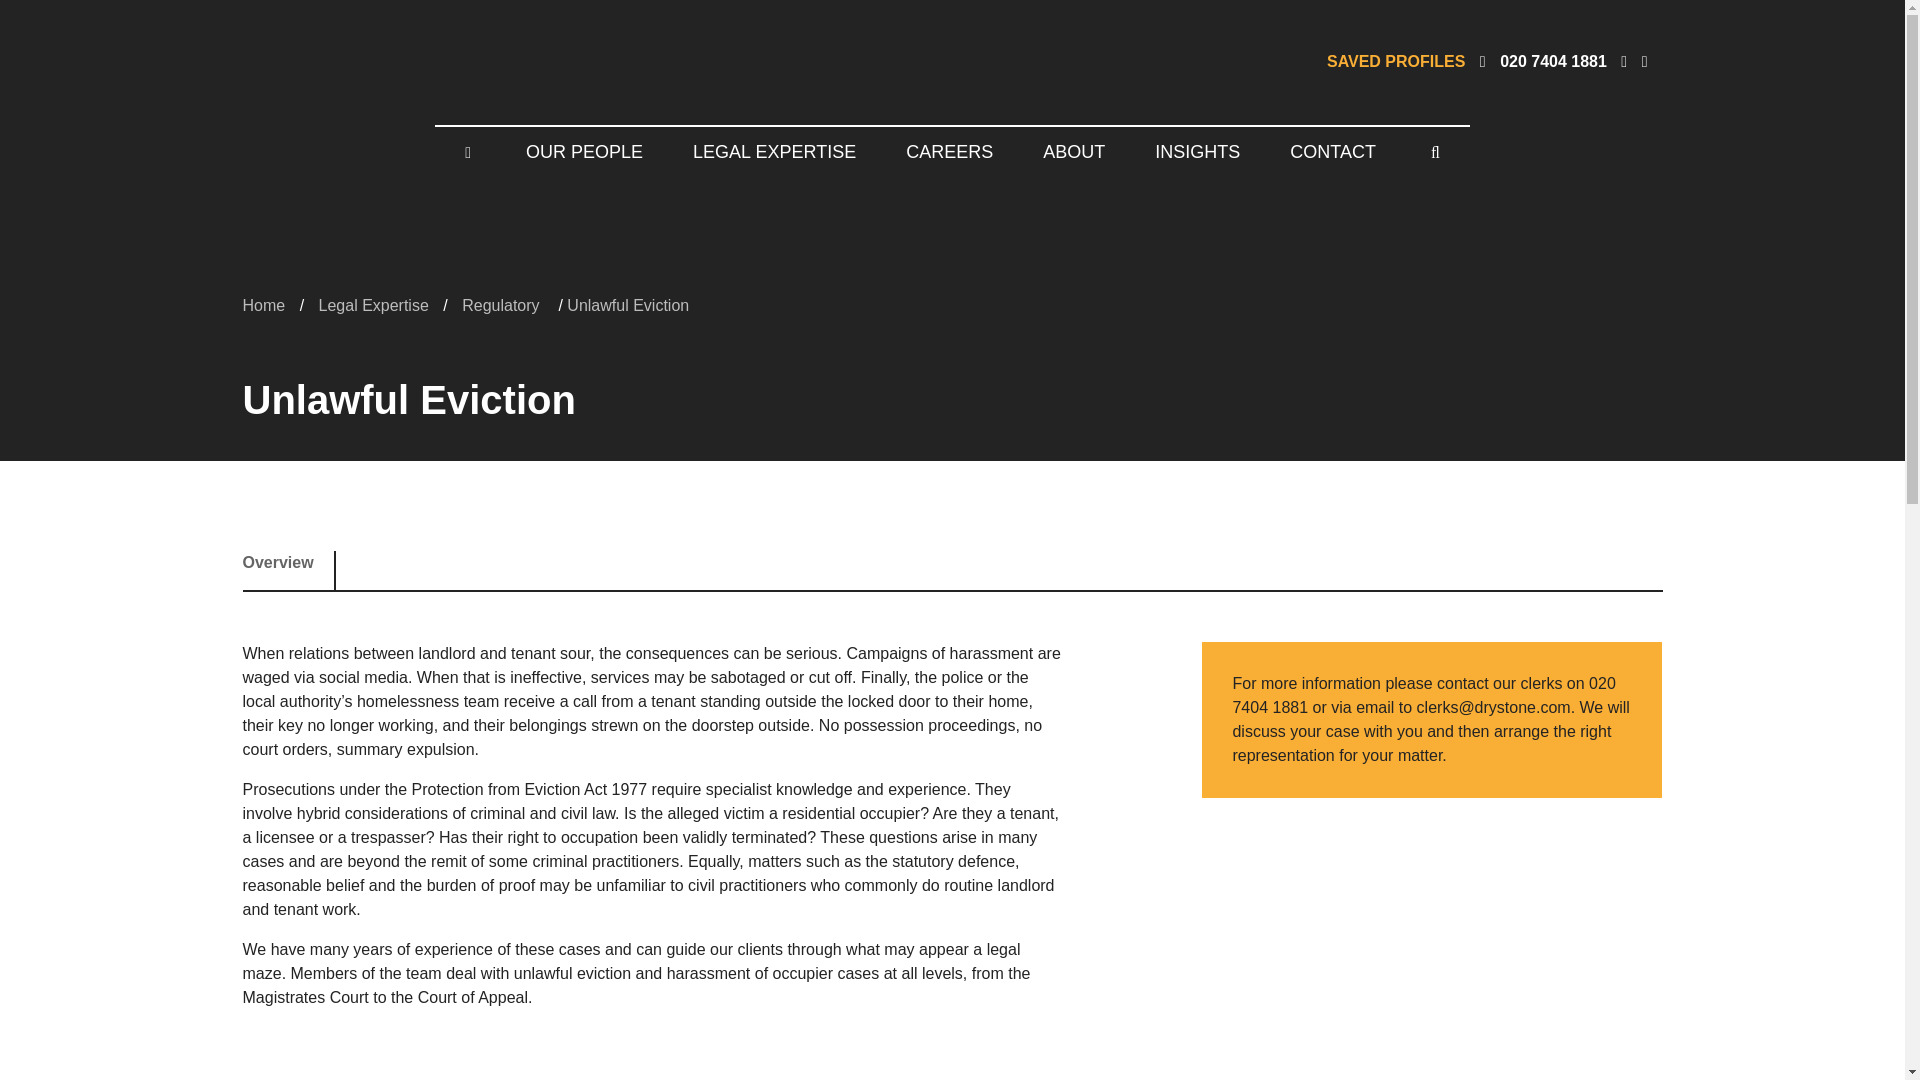 The height and width of the screenshot is (1080, 1920). What do you see at coordinates (1333, 152) in the screenshot?
I see `CONTACT` at bounding box center [1333, 152].